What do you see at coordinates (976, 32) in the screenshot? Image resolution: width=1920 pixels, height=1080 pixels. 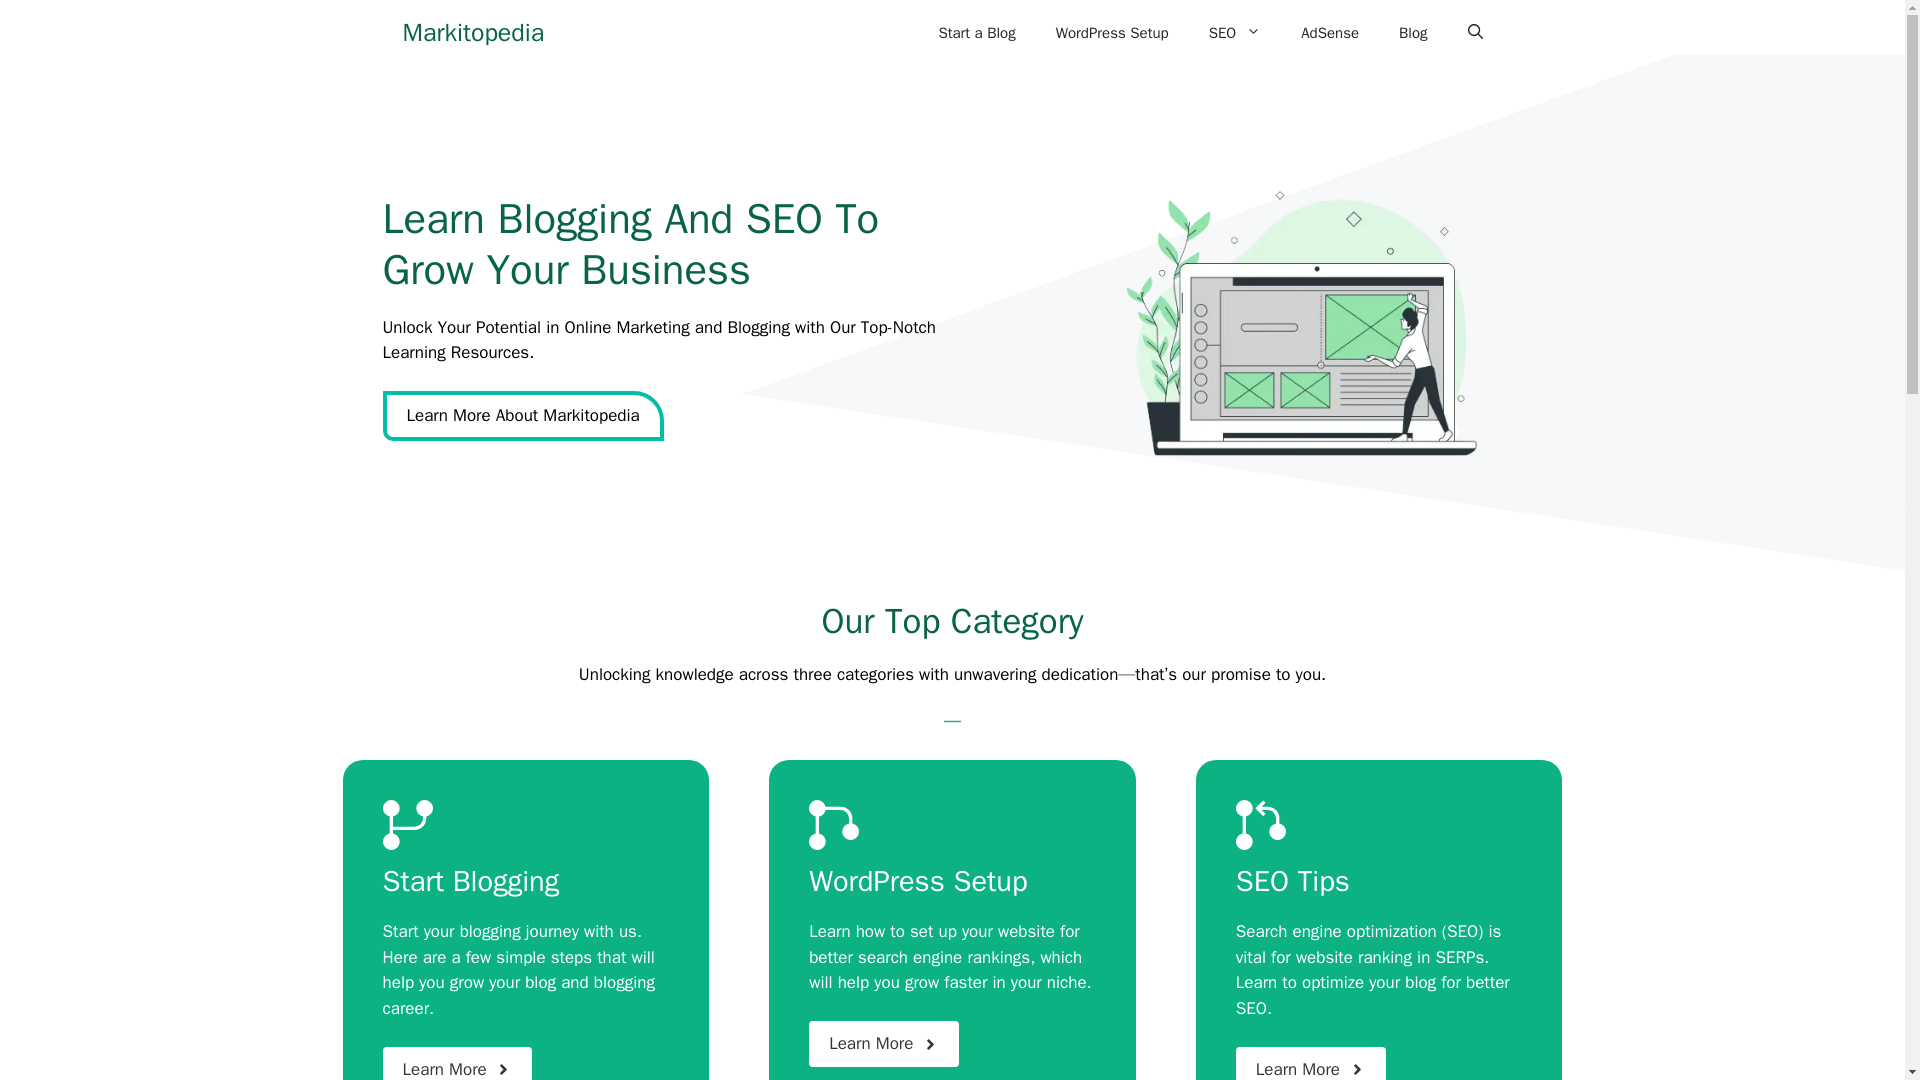 I see `Start a Blog` at bounding box center [976, 32].